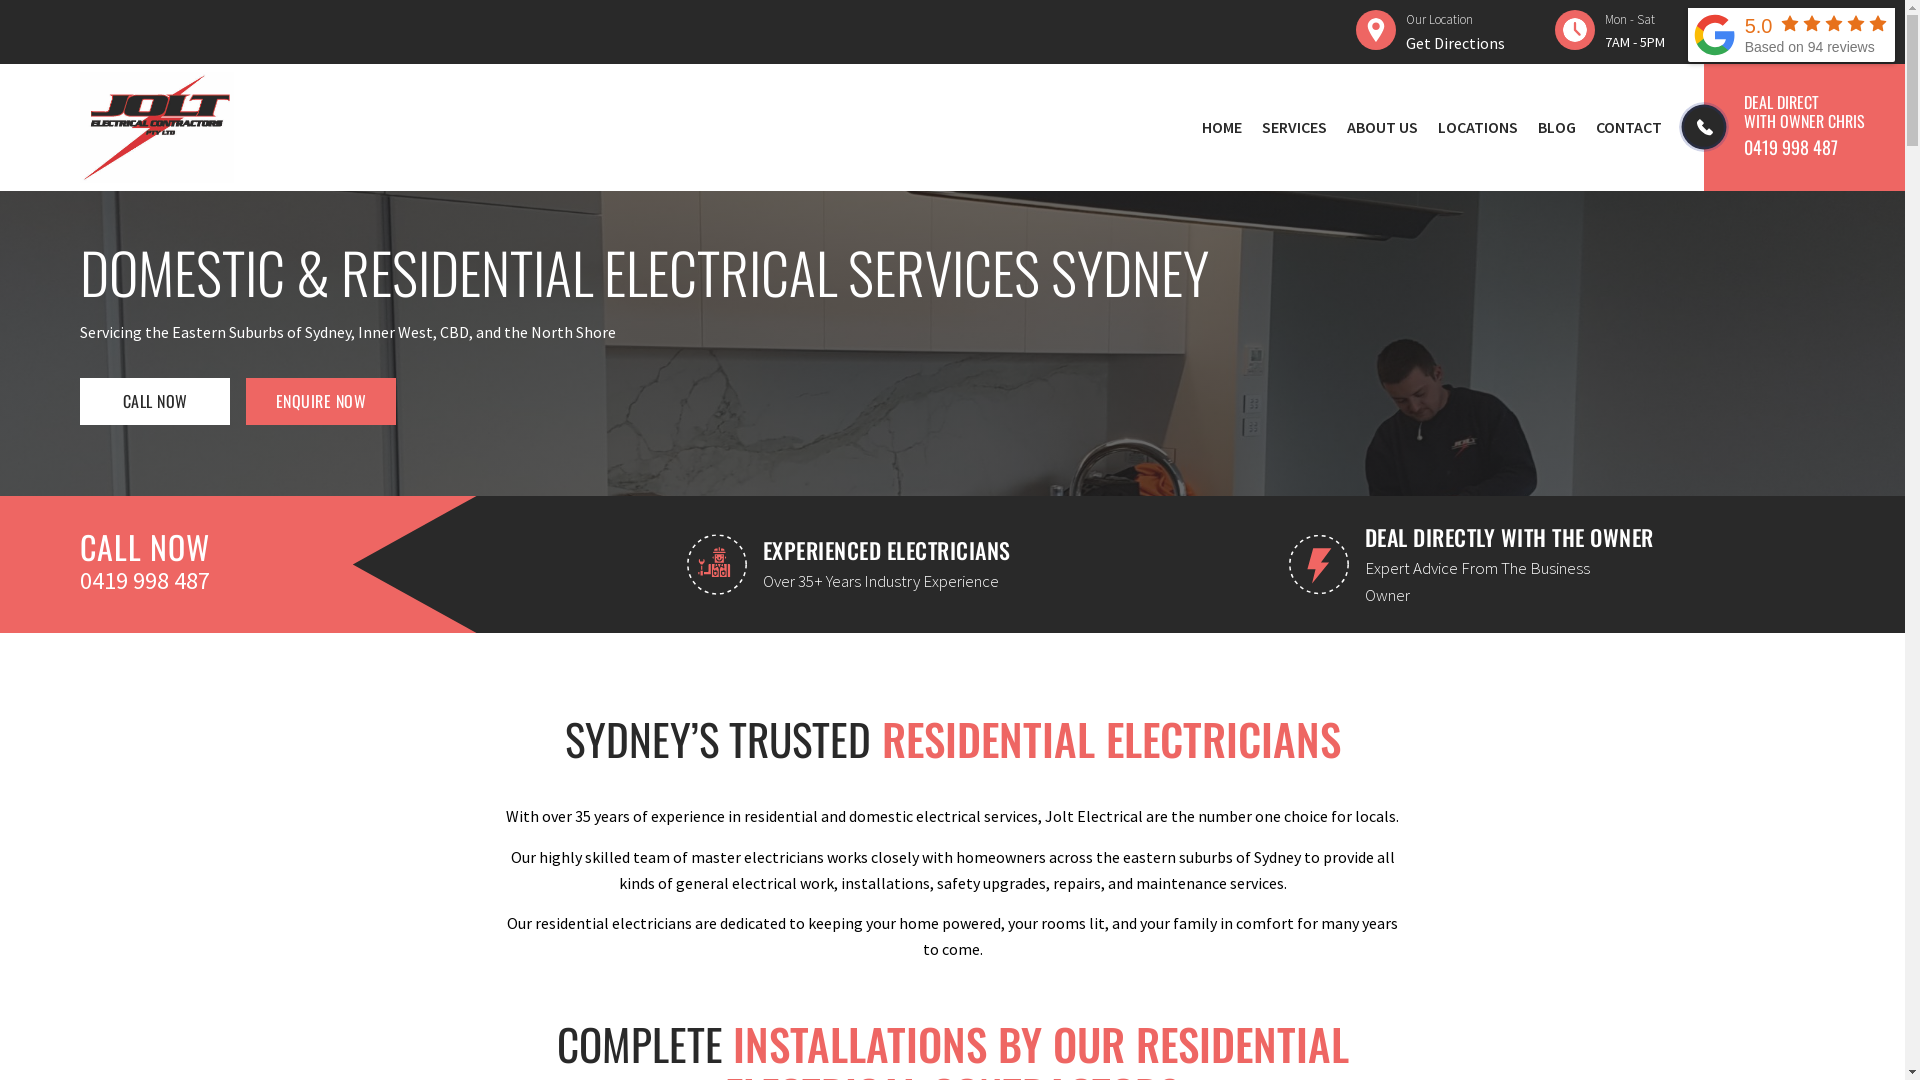 The width and height of the screenshot is (1920, 1080). What do you see at coordinates (1557, 127) in the screenshot?
I see `BLOG` at bounding box center [1557, 127].